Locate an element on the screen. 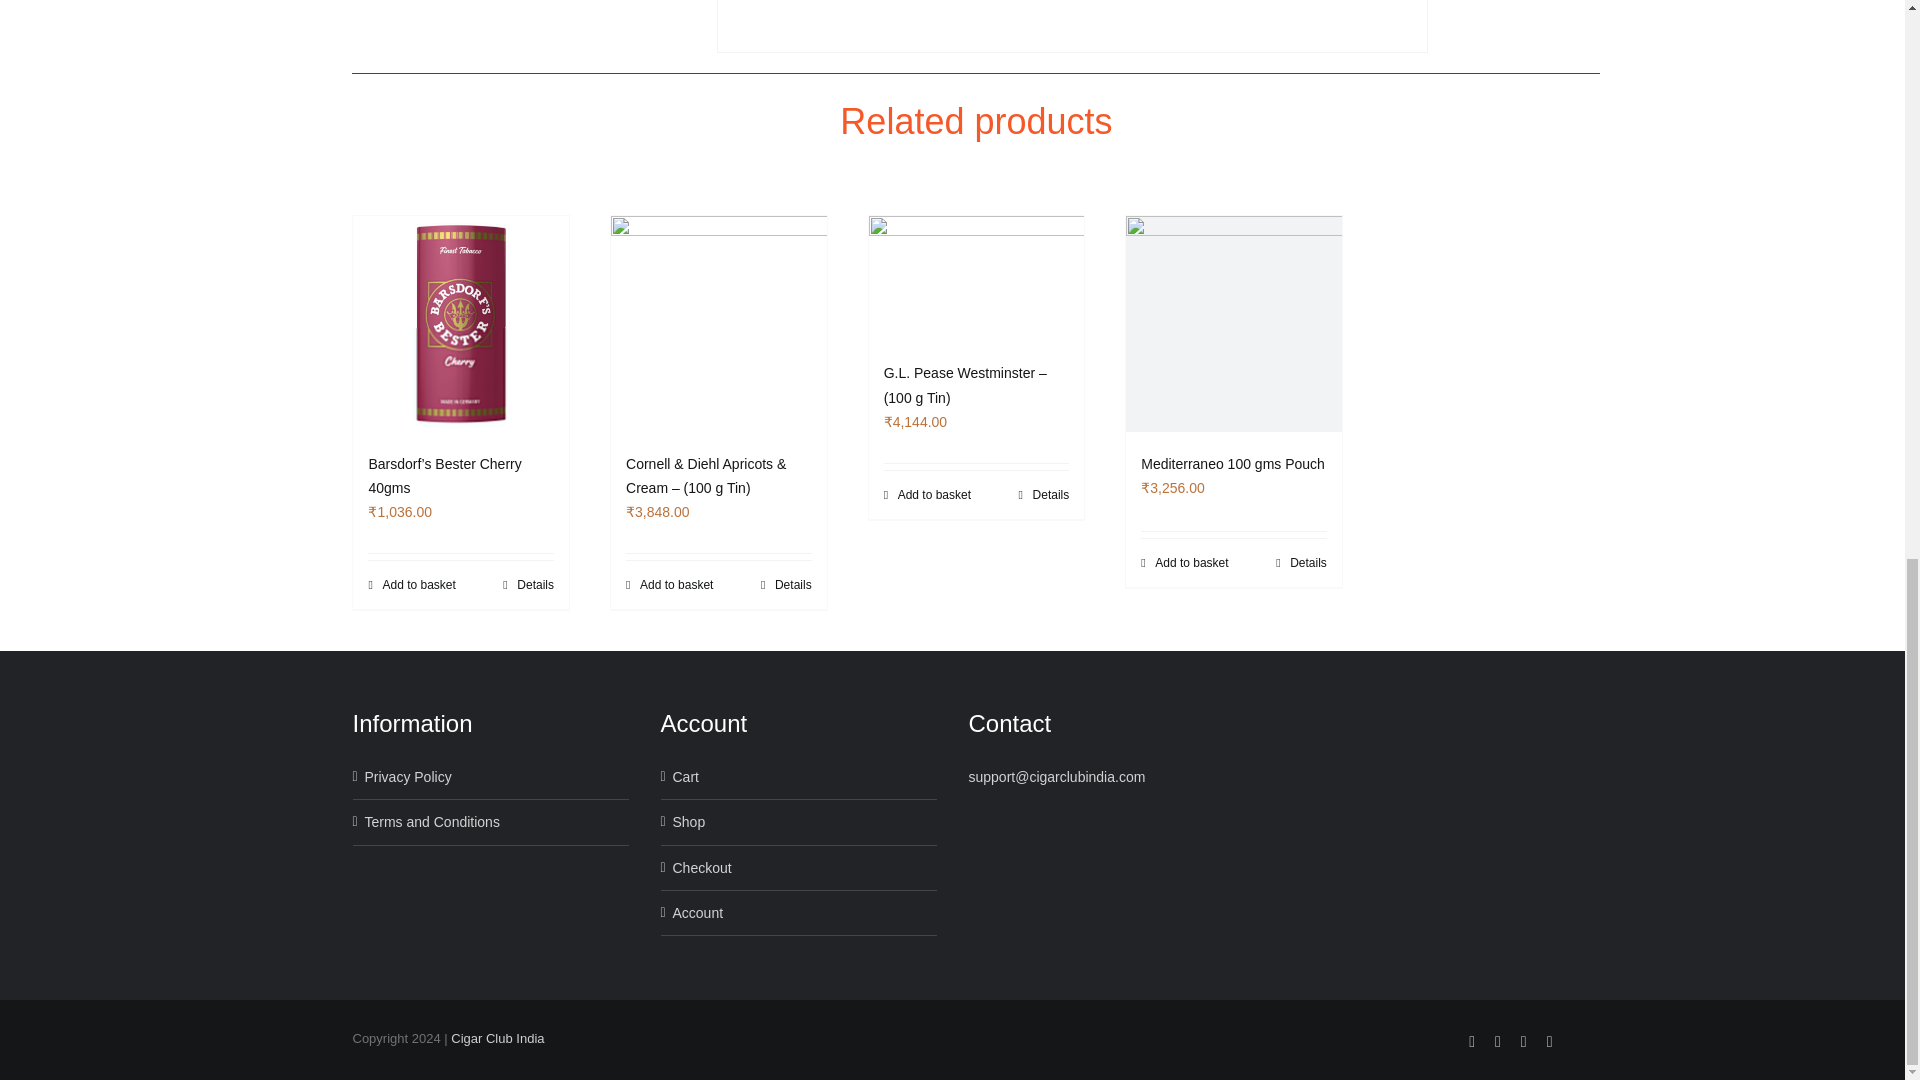 This screenshot has height=1080, width=1920. Mediterraneo 100 gms Pouch is located at coordinates (1232, 463).